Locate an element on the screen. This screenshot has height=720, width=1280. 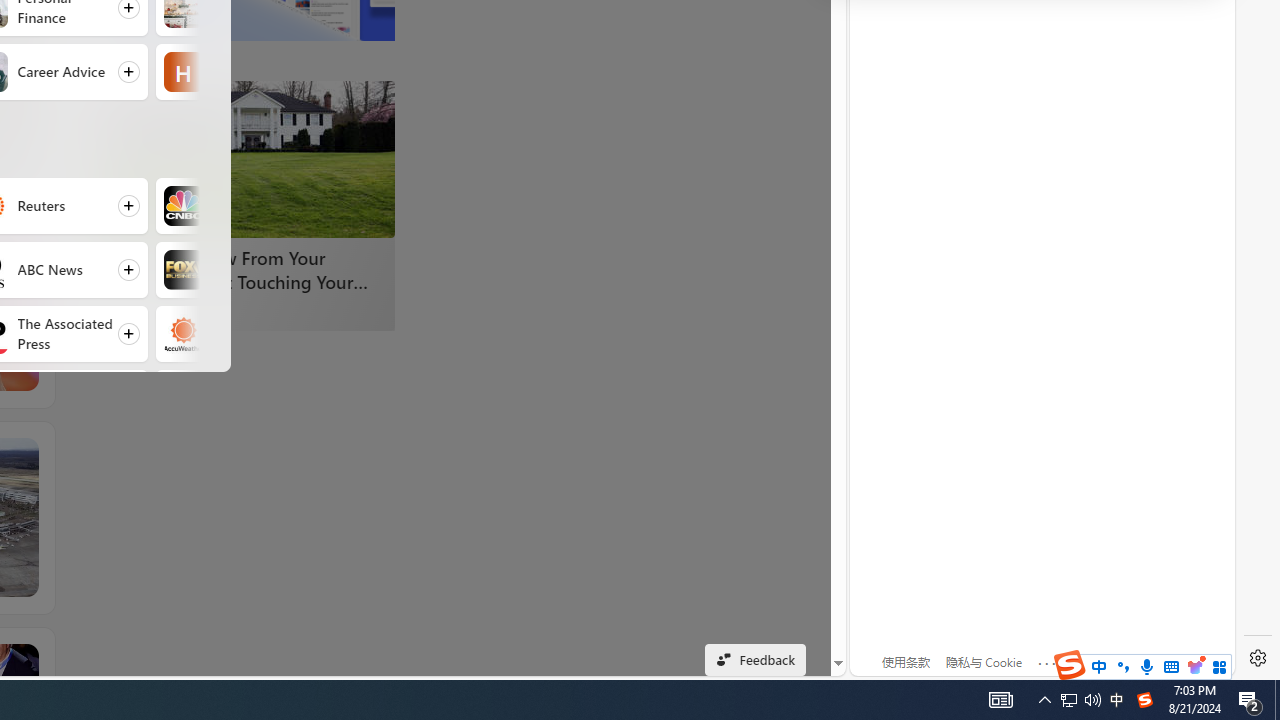
See more is located at coordinates (24, 657).